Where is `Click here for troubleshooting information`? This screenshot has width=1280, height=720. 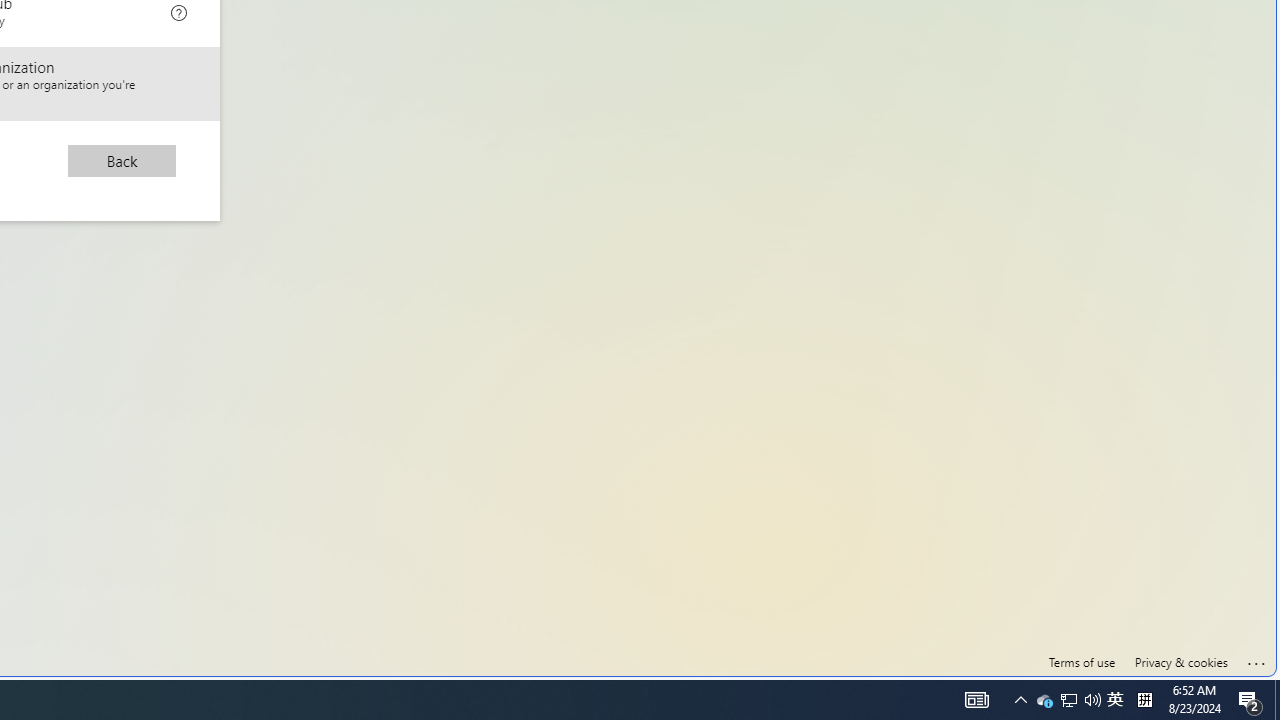 Click here for troubleshooting information is located at coordinates (1257, 660).